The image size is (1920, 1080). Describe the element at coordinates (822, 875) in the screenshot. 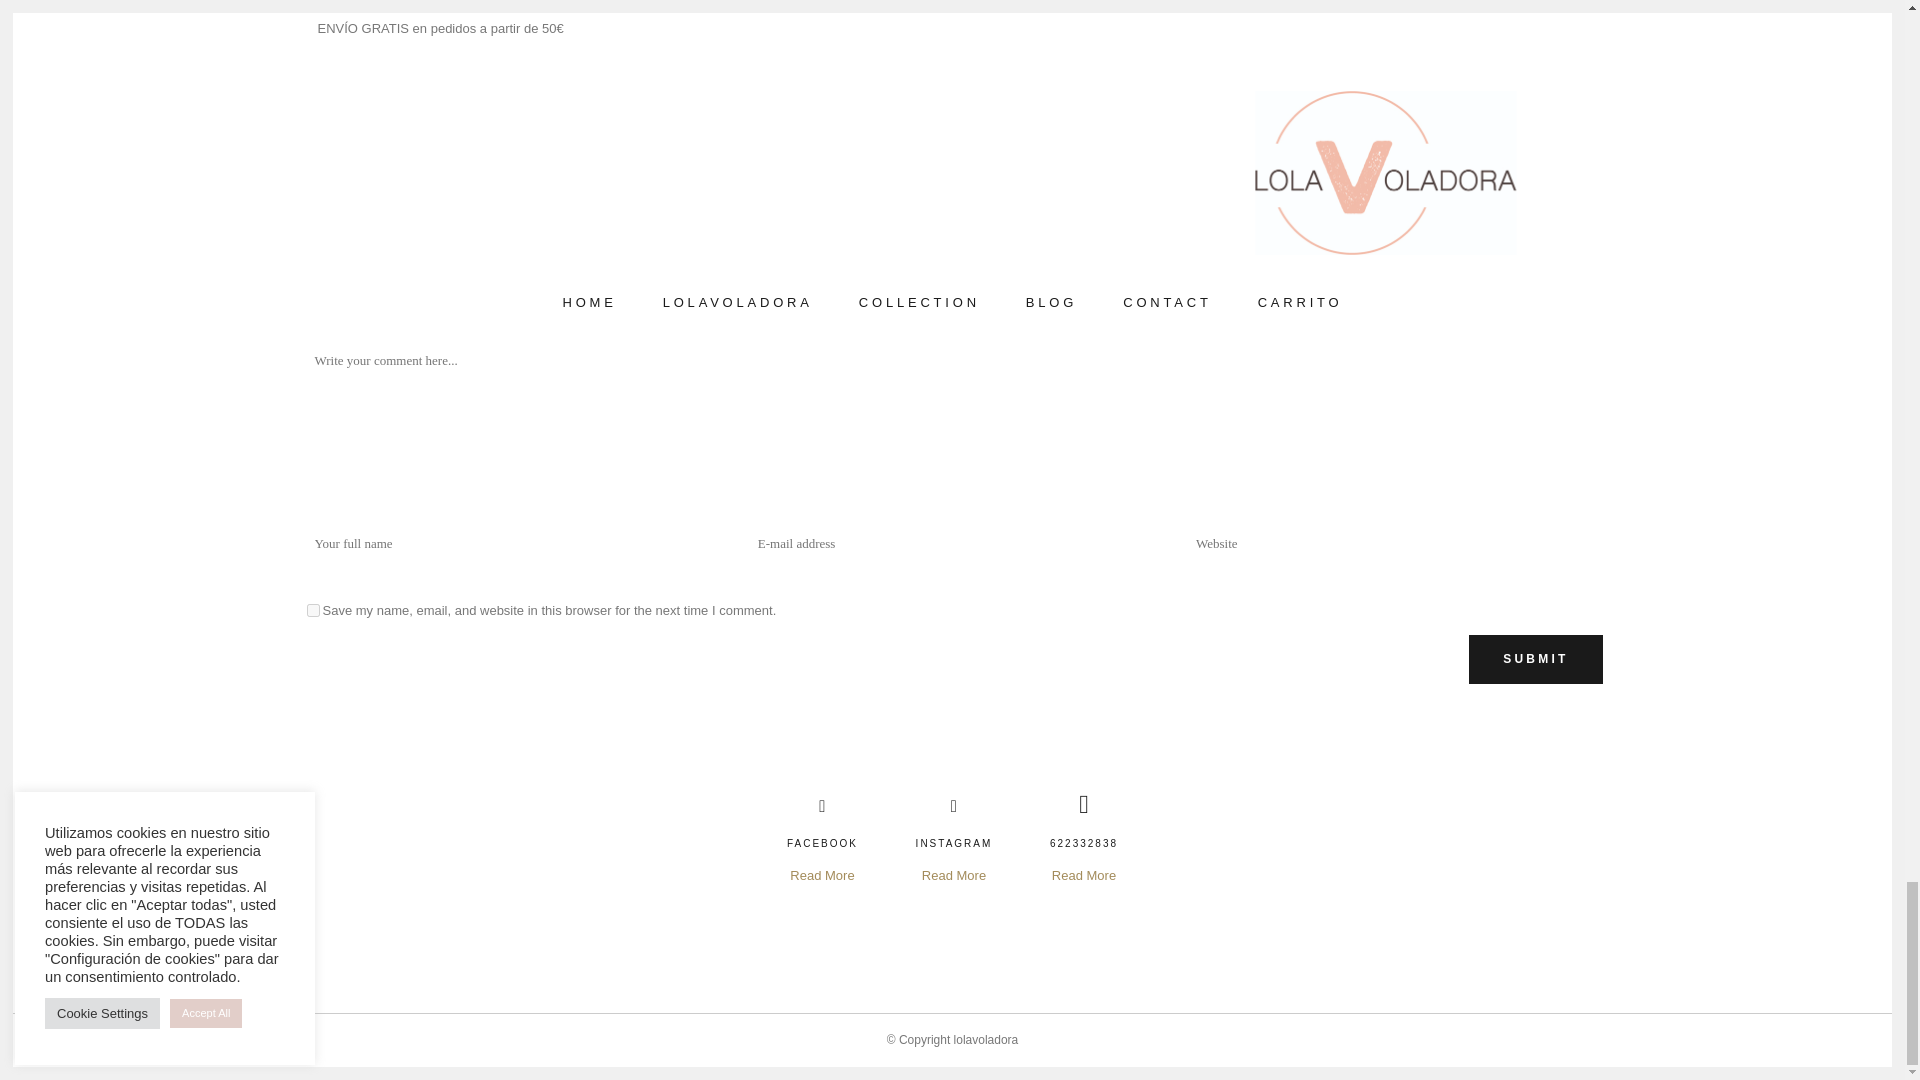

I see `Read More` at that location.